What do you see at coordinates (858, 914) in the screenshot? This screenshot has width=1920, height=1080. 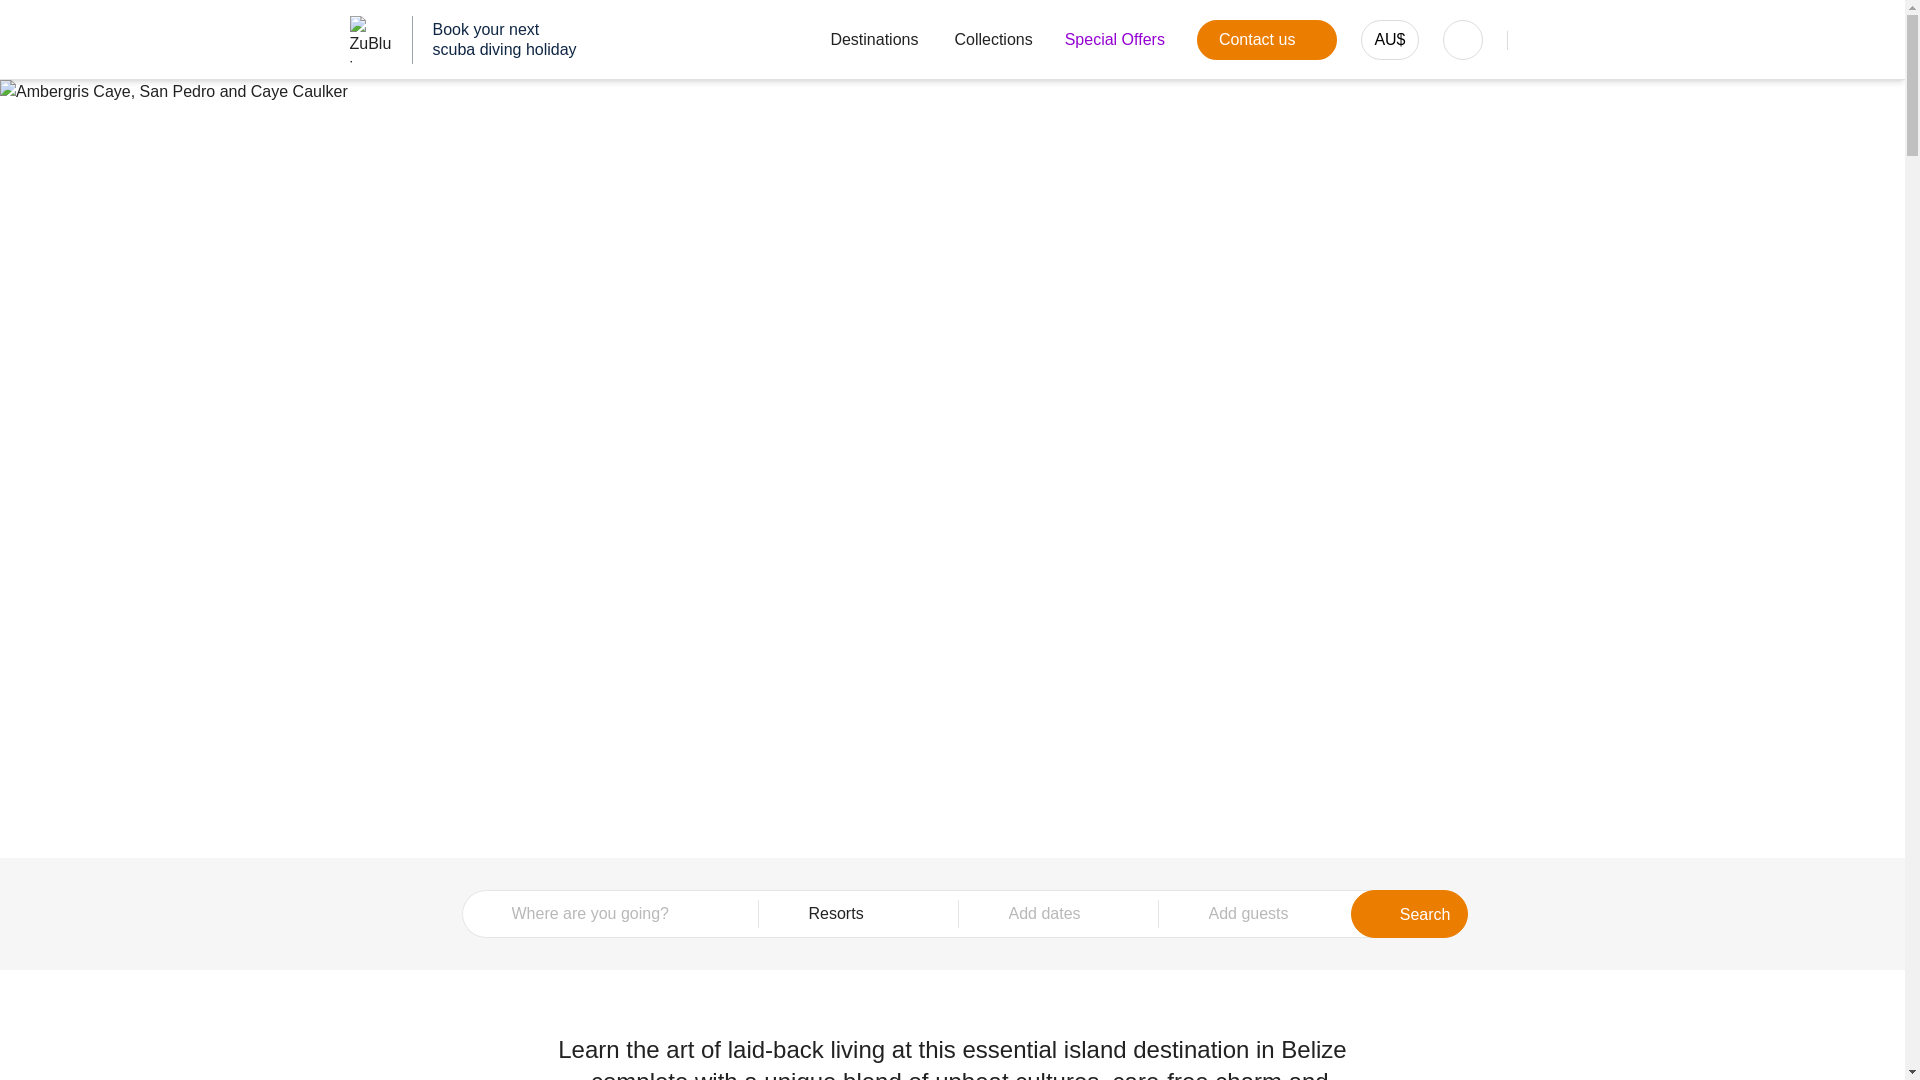 I see `Collections` at bounding box center [858, 914].